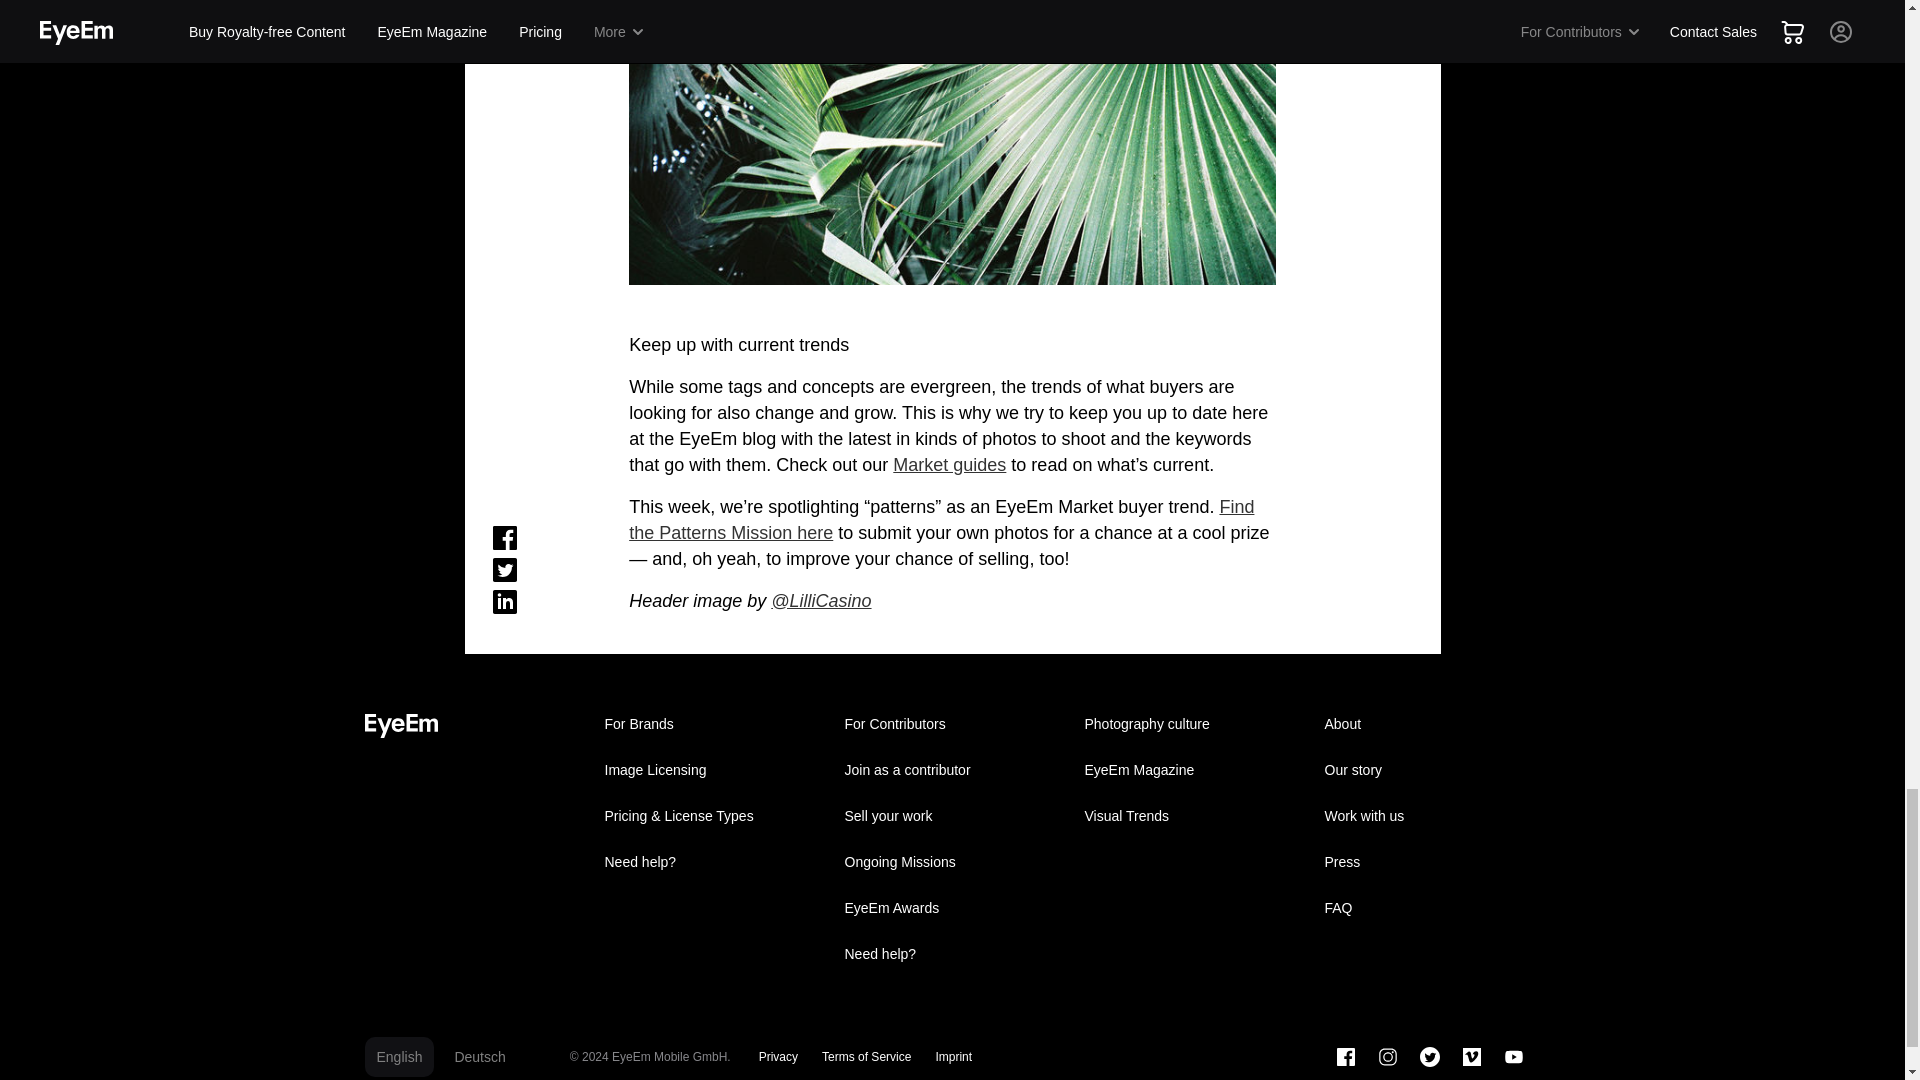  I want to click on Find the Patterns Mission here, so click(941, 518).